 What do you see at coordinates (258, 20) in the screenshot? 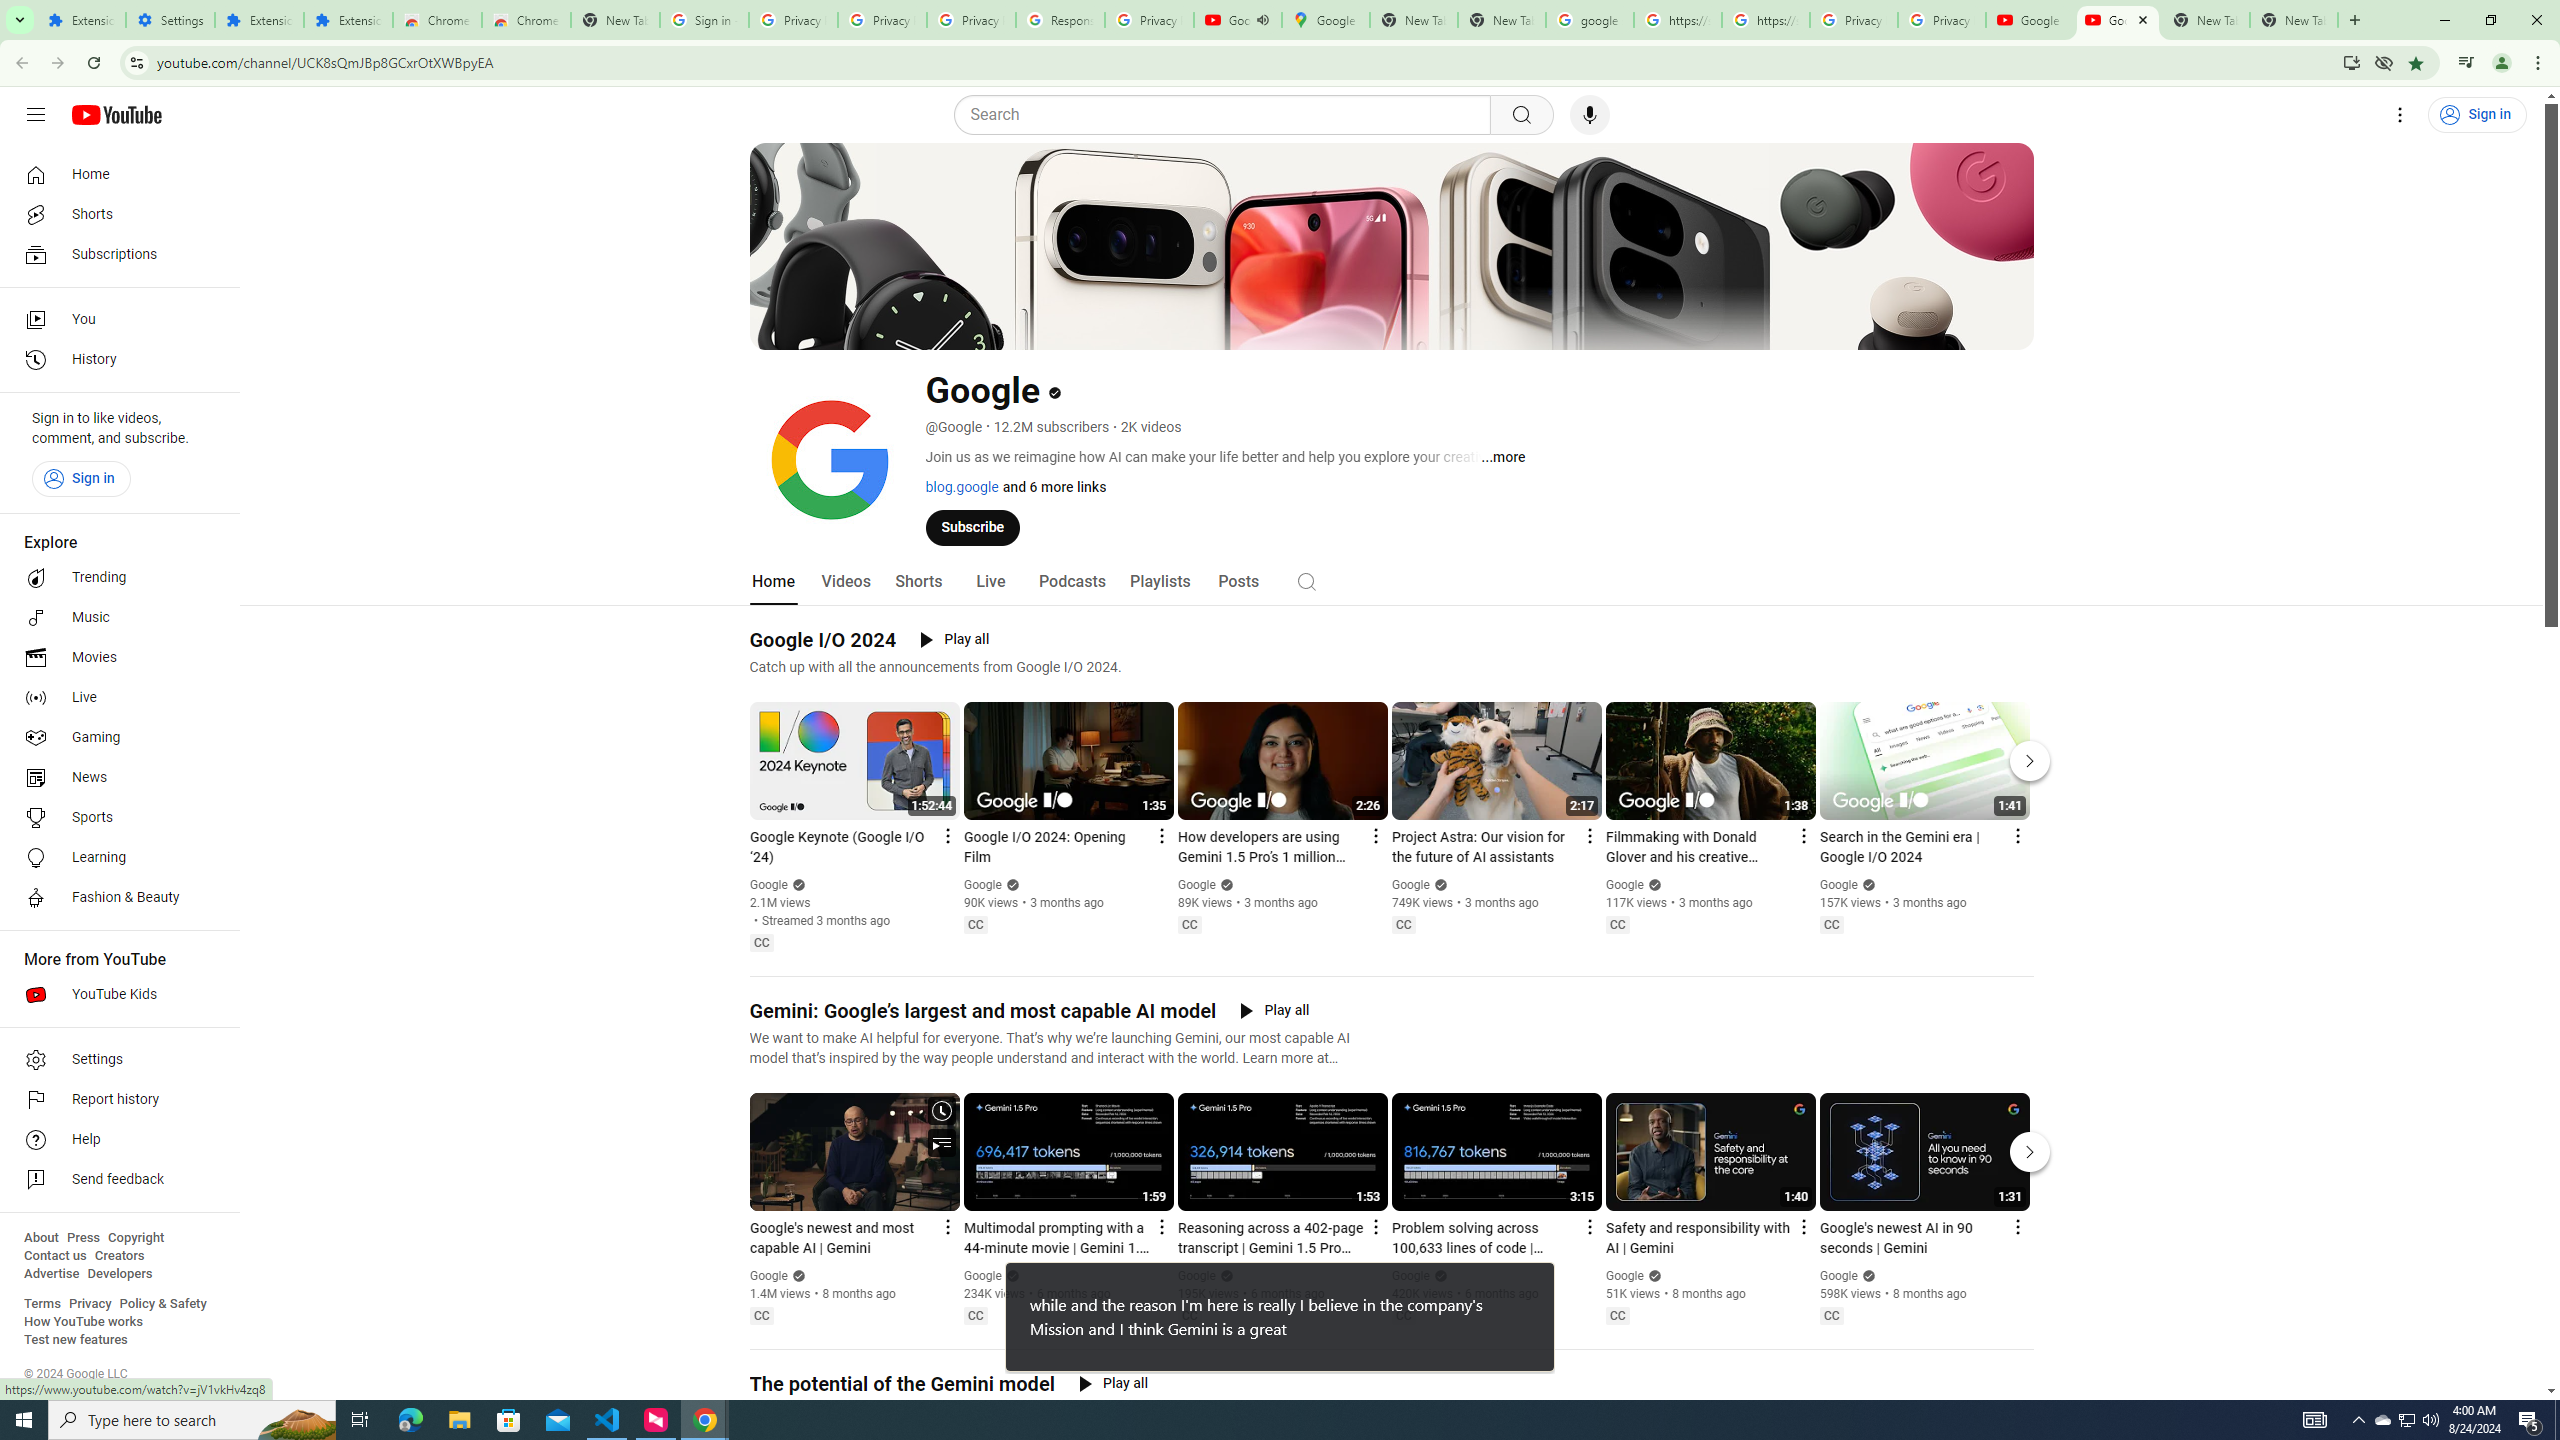
I see `Extensions` at bounding box center [258, 20].